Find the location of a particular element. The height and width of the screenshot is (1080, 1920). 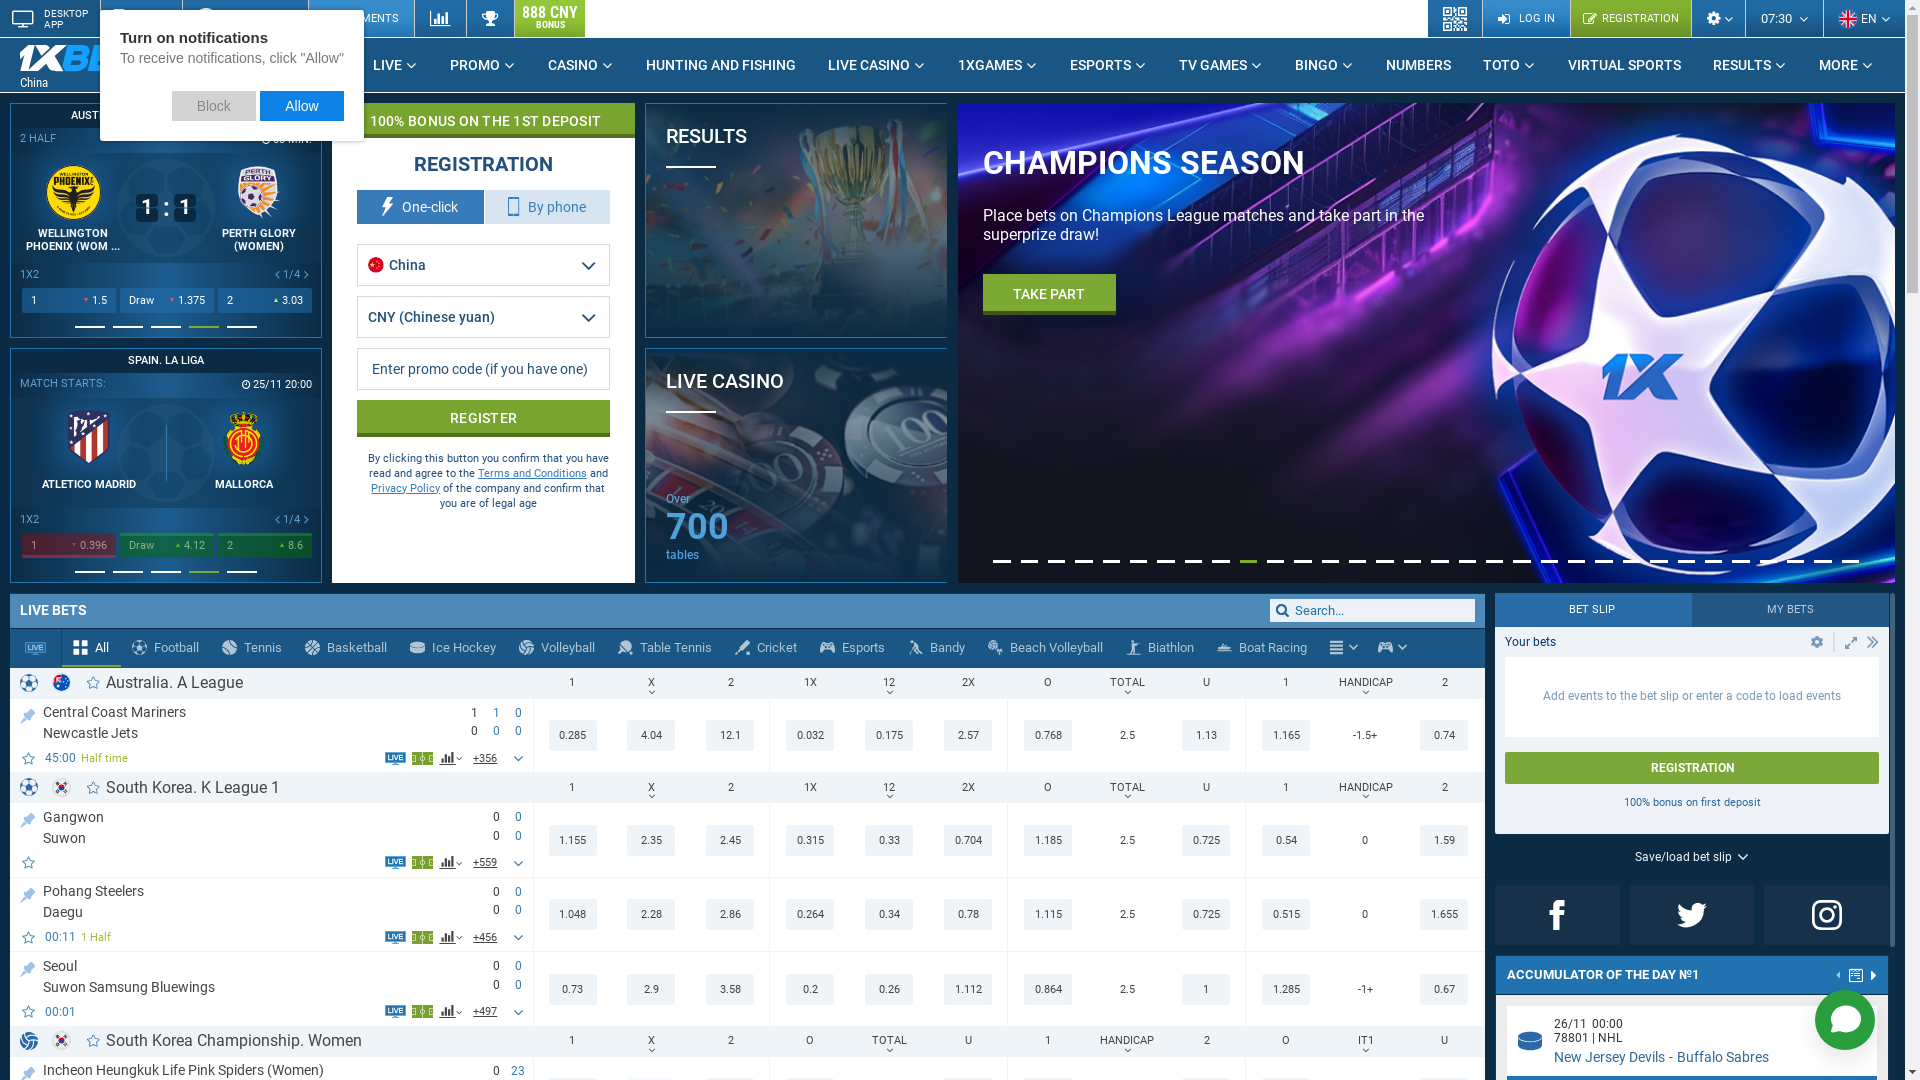

+464 is located at coordinates (486, 863).